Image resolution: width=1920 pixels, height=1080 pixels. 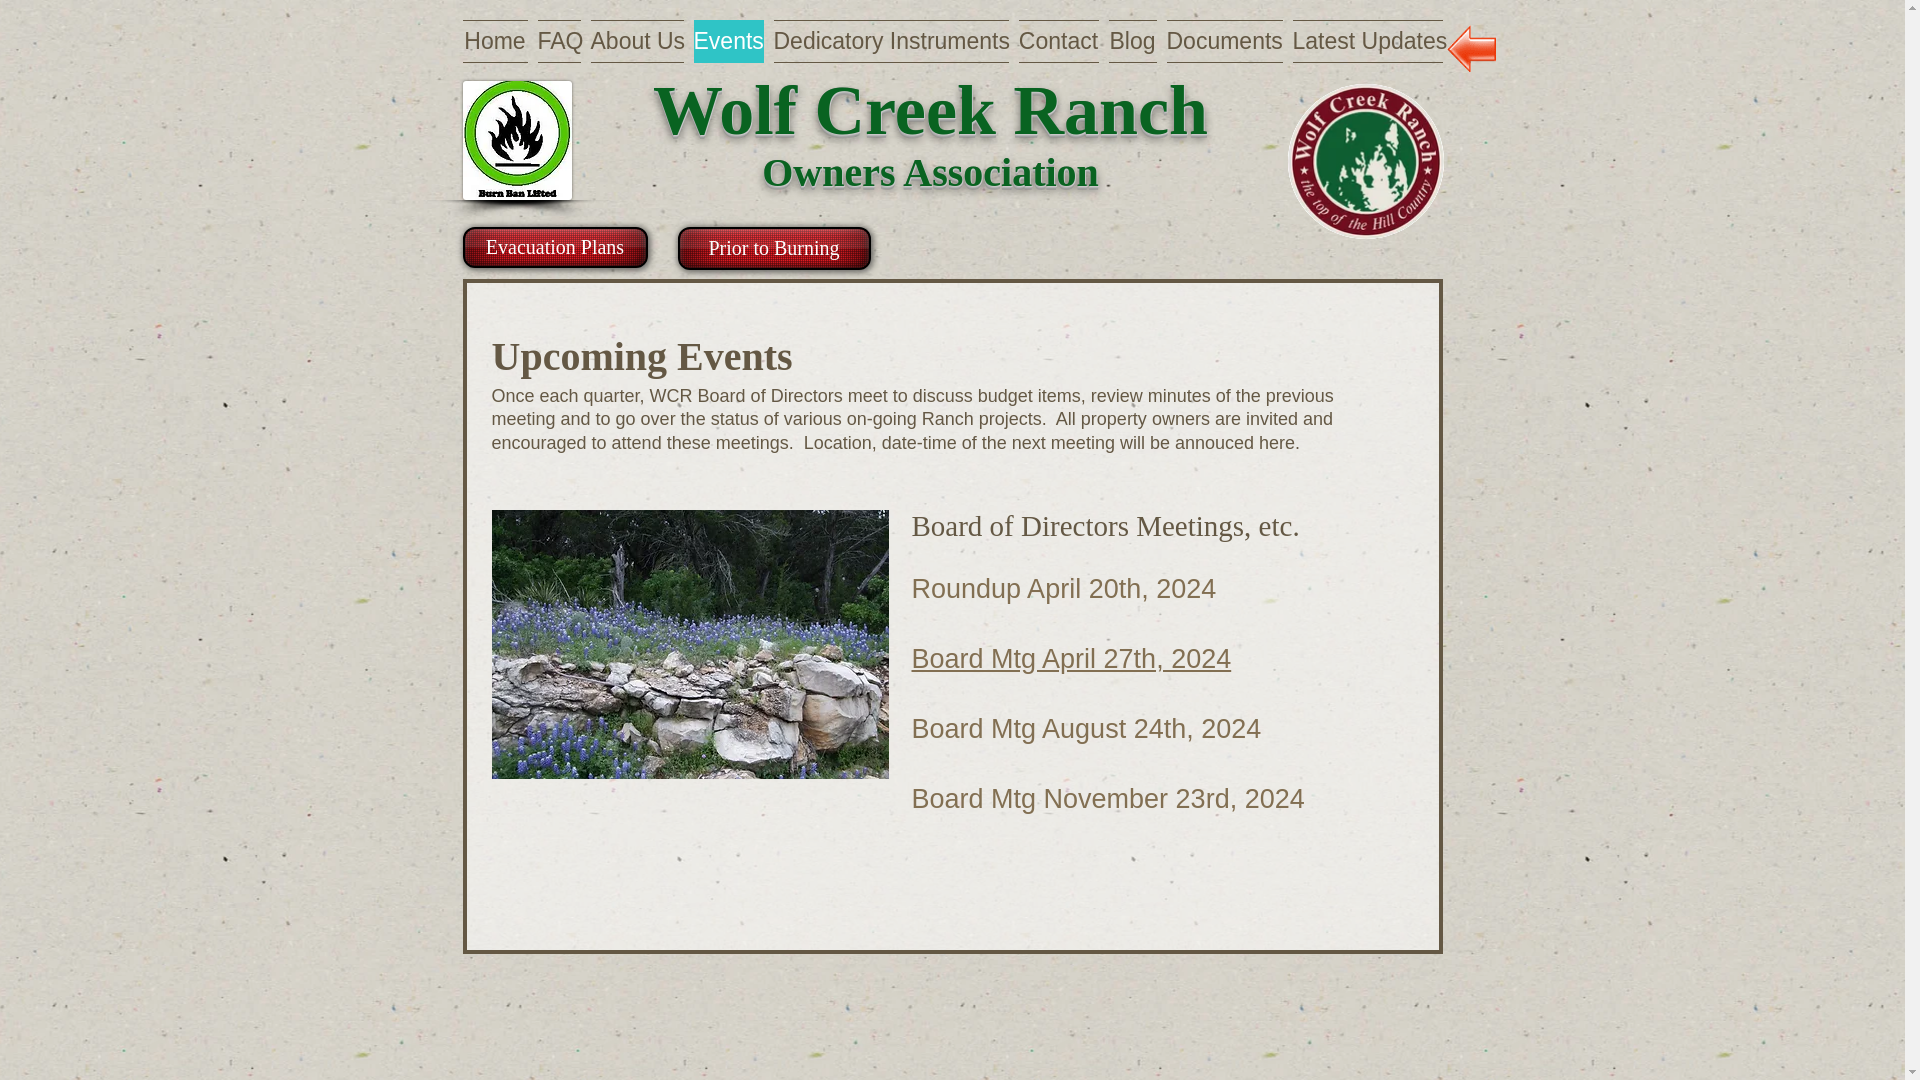 What do you see at coordinates (1366, 161) in the screenshot?
I see `Click to go to WCR Forums` at bounding box center [1366, 161].